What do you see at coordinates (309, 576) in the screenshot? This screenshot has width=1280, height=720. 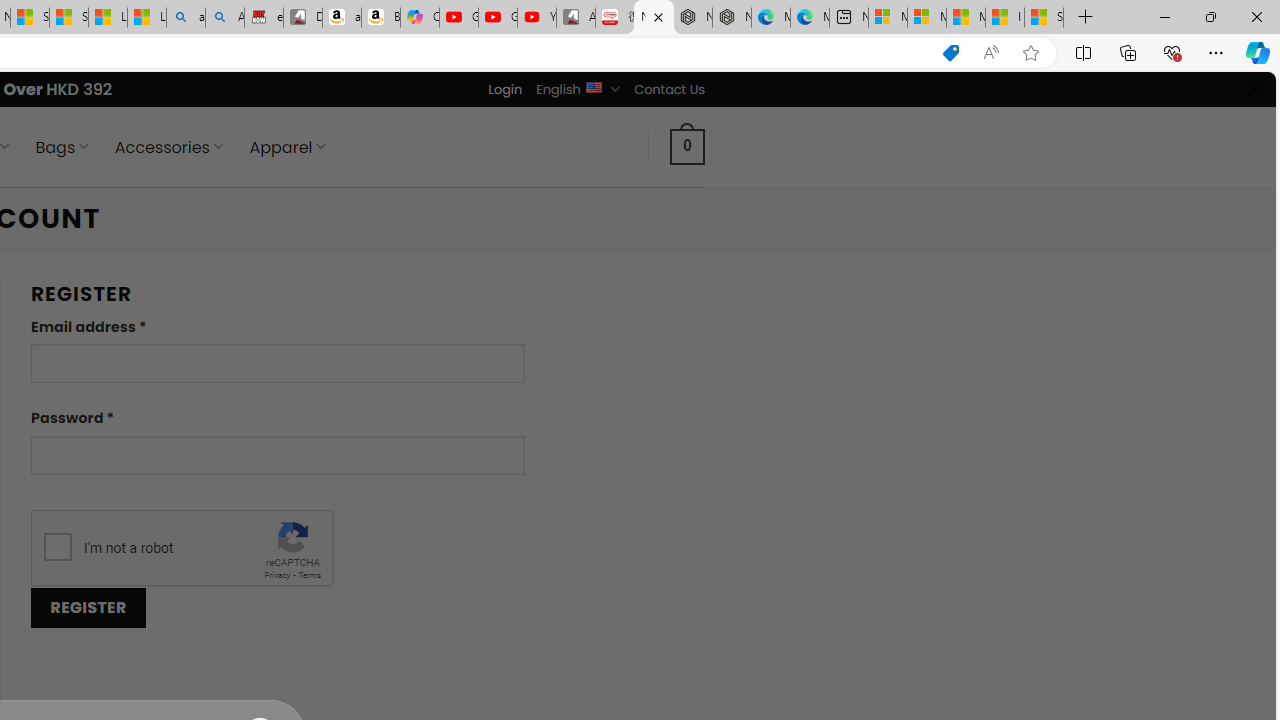 I see `Terms` at bounding box center [309, 576].